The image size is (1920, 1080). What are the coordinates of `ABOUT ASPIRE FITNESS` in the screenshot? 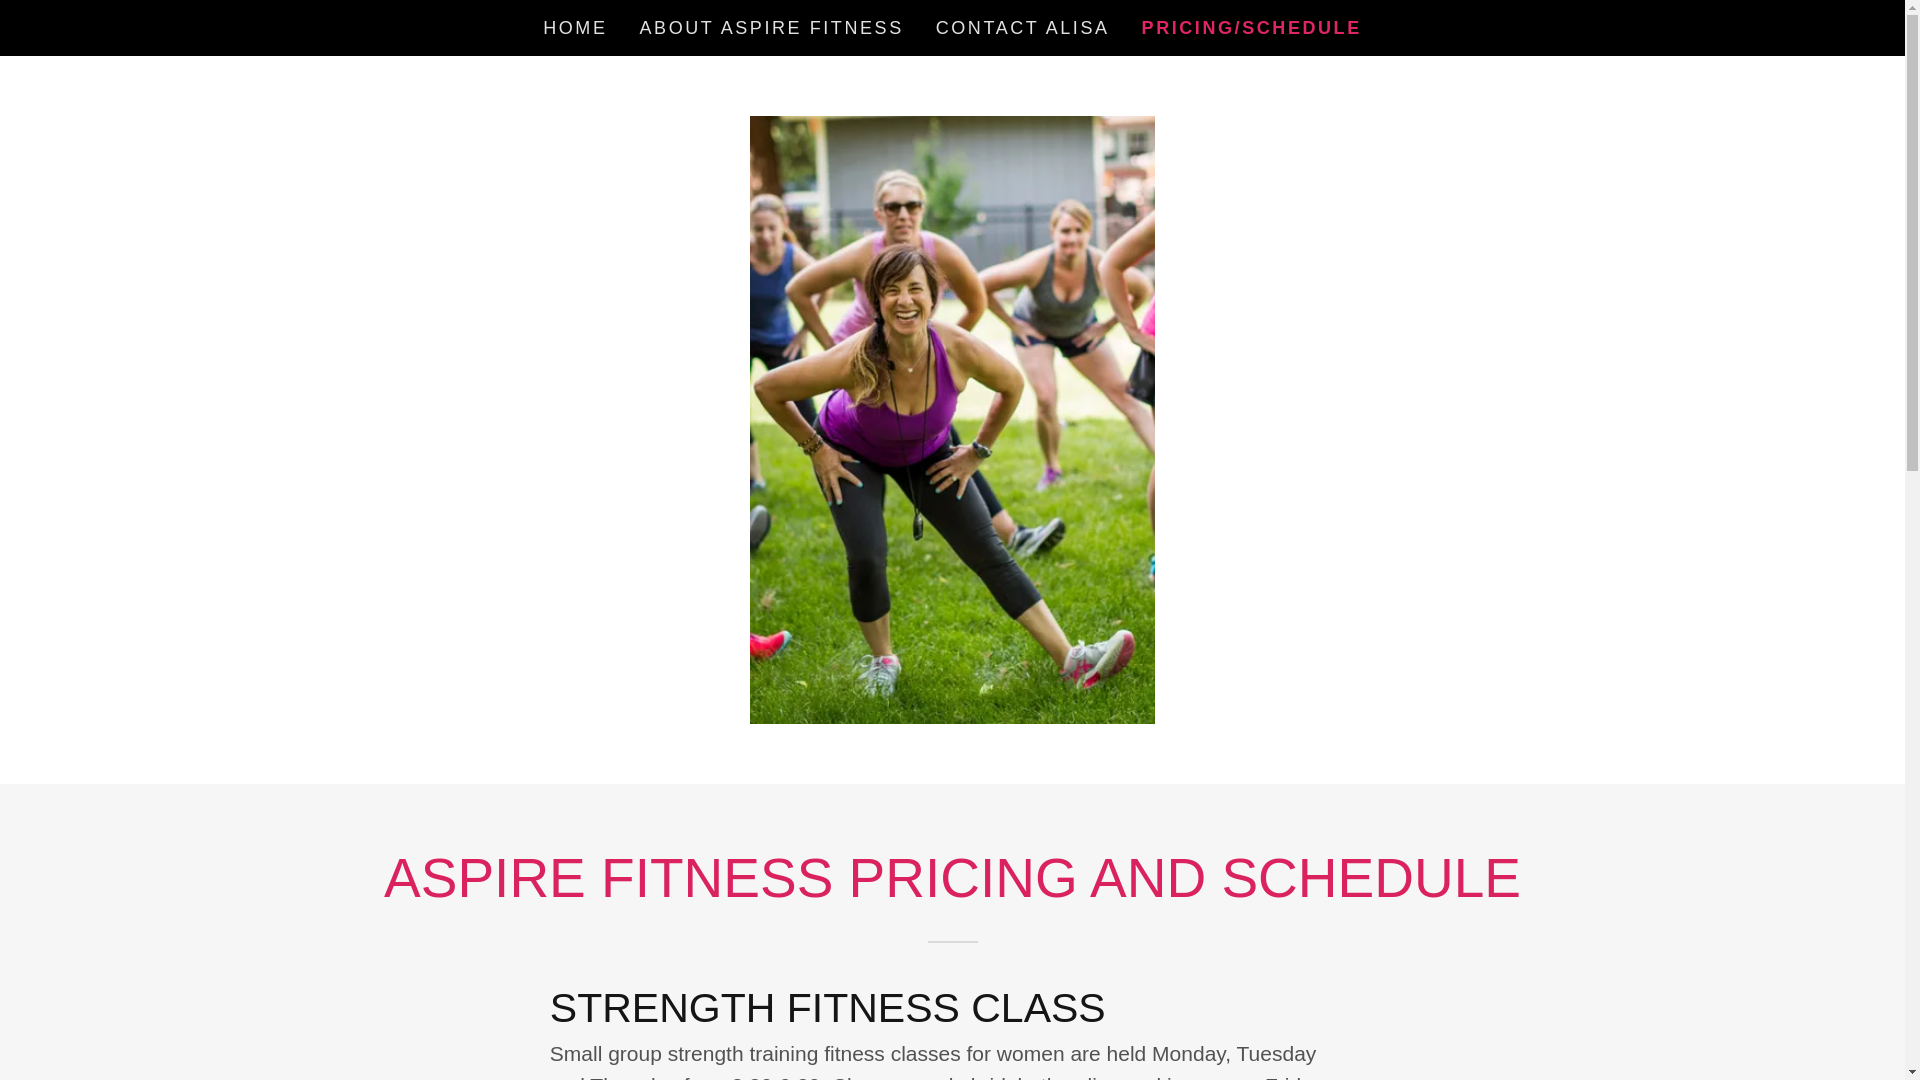 It's located at (772, 28).